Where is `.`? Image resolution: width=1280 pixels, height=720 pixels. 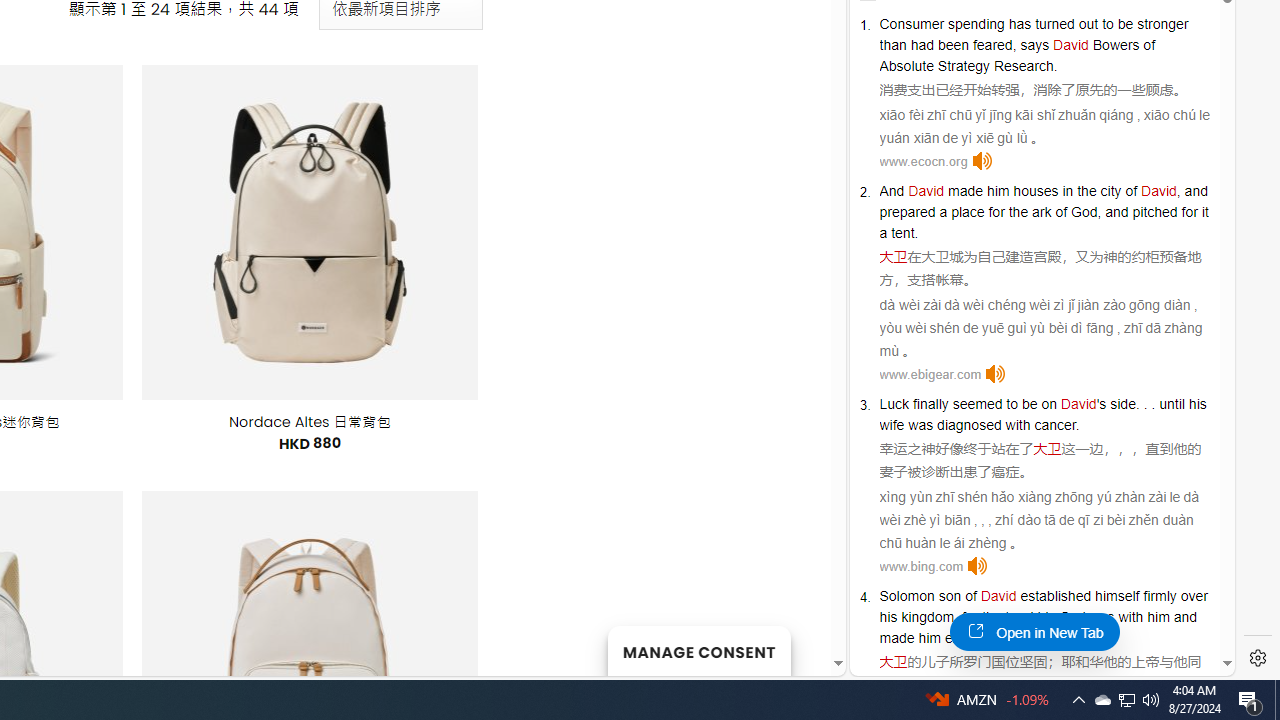 . is located at coordinates (1056, 638).